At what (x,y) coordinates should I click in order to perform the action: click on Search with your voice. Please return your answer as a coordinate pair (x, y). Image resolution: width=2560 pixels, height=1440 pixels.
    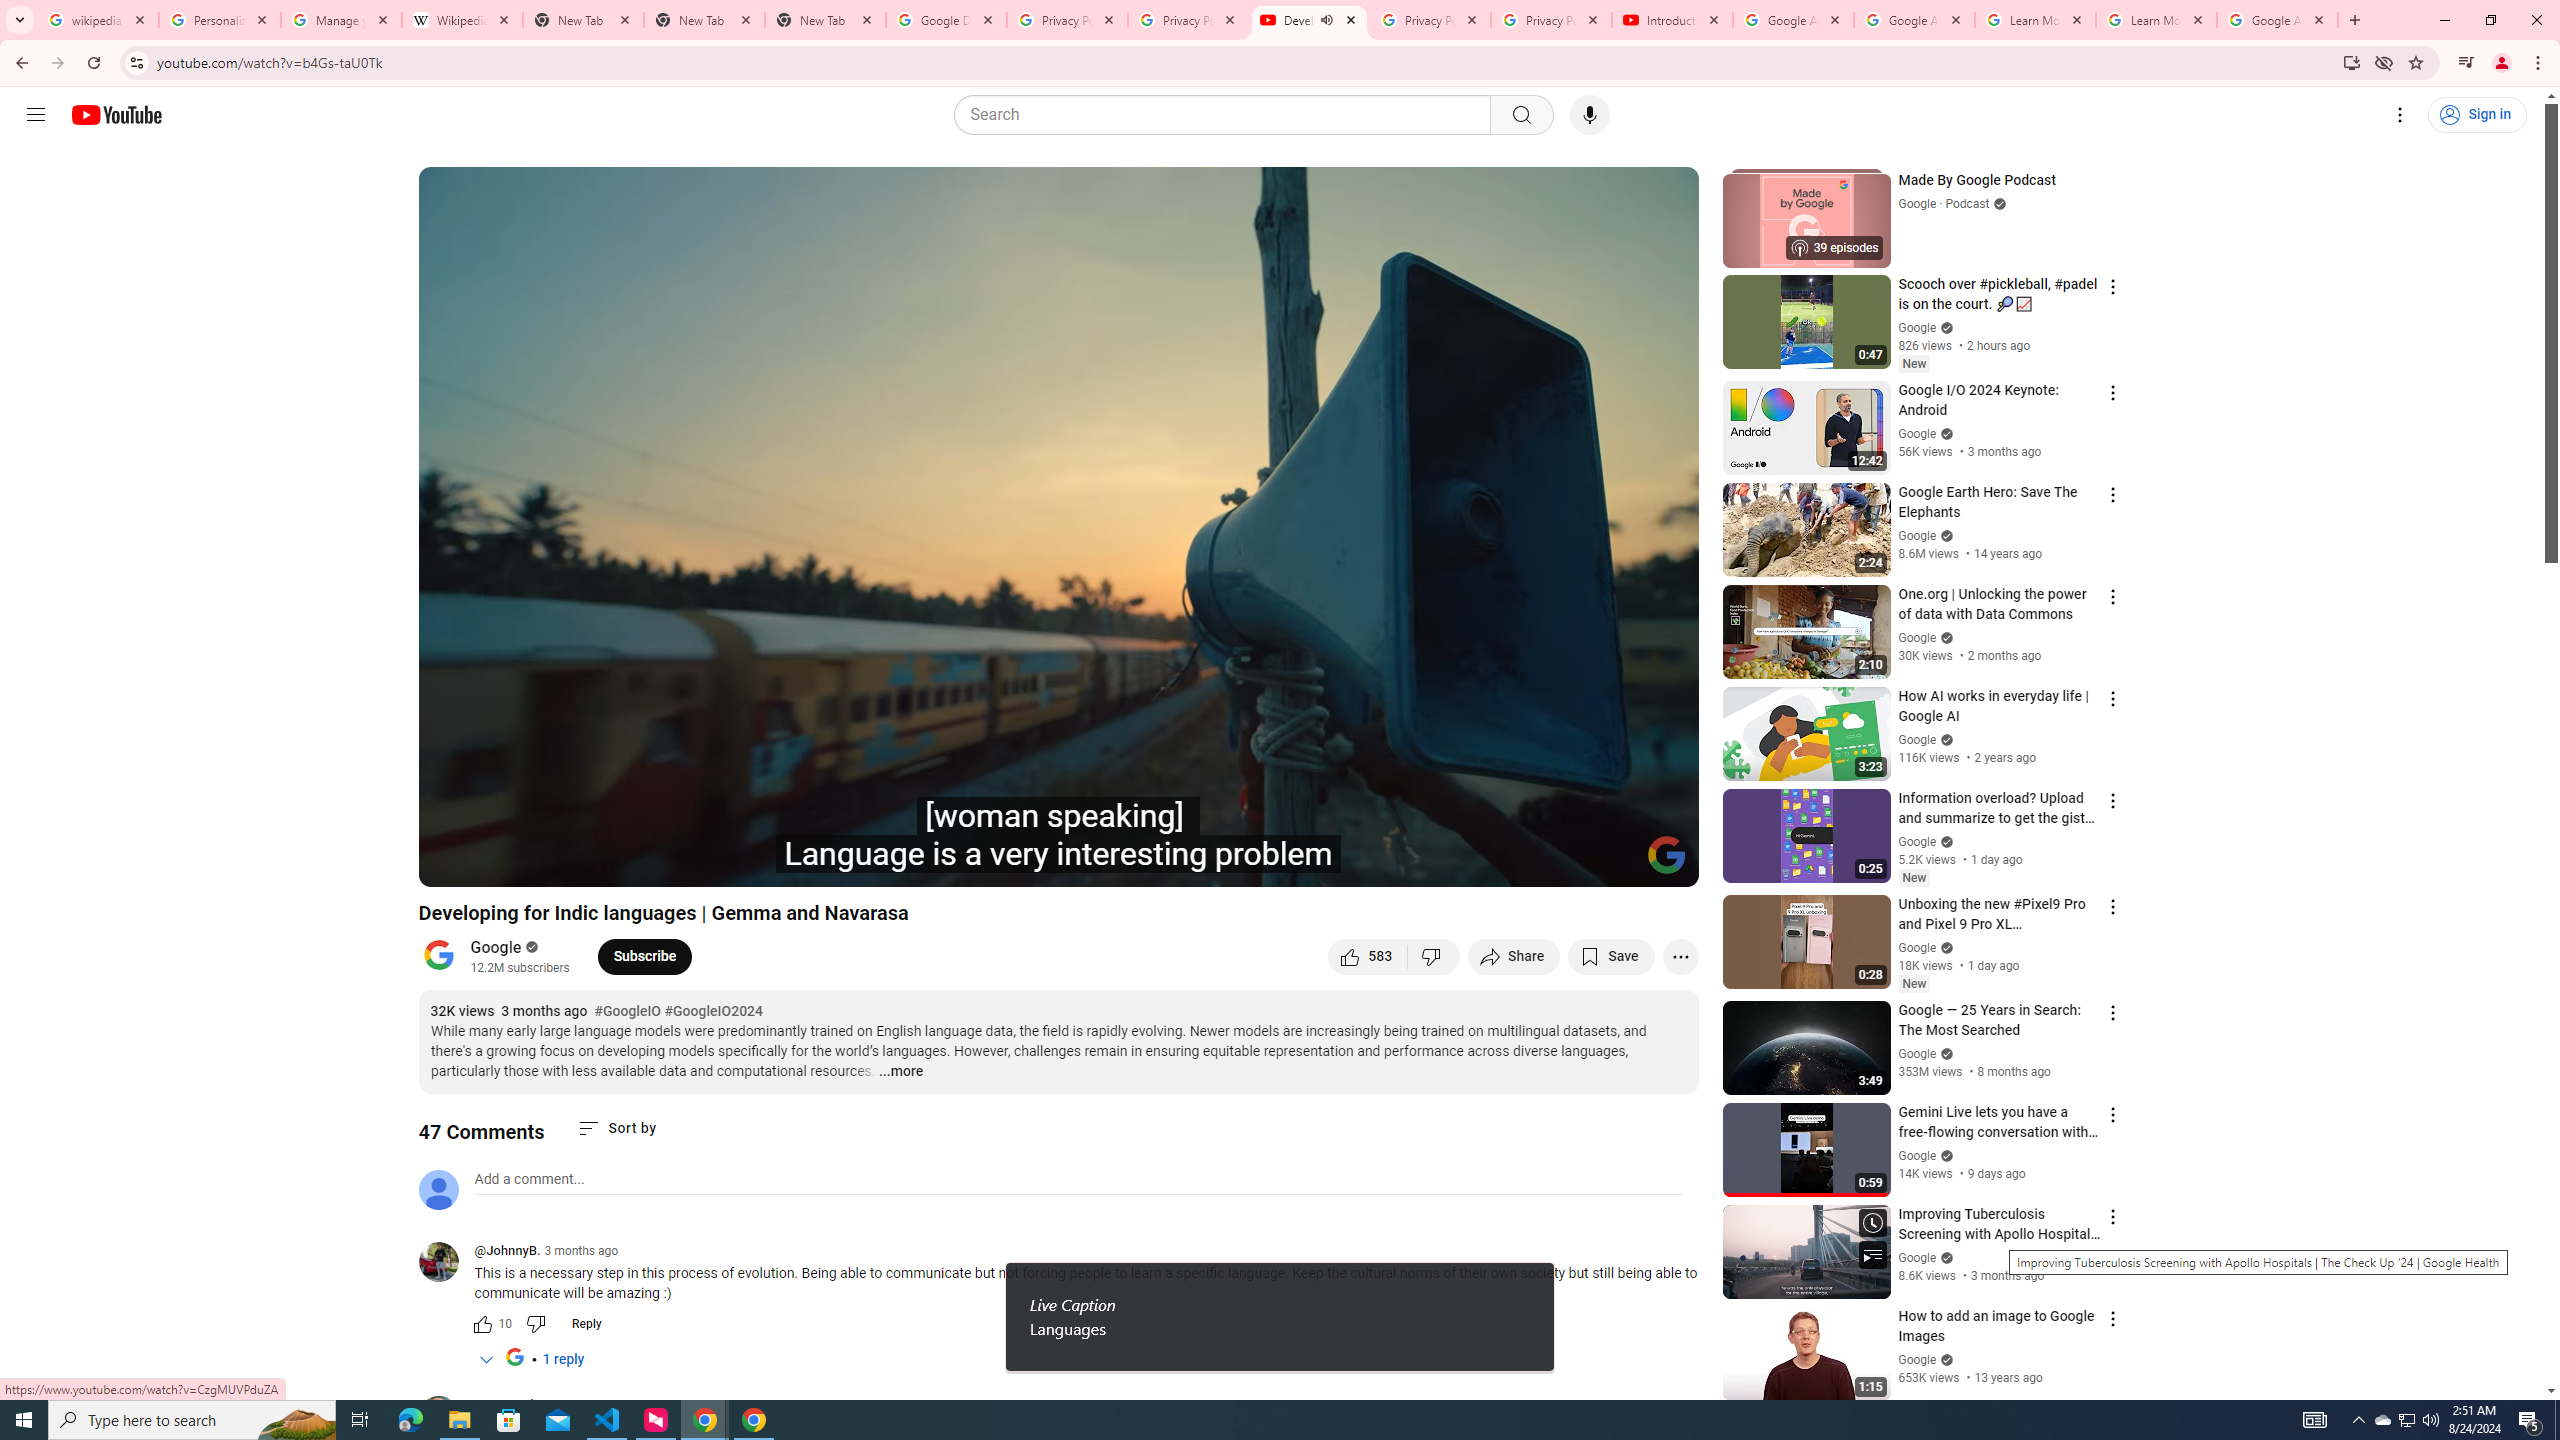
    Looking at the image, I should click on (1590, 115).